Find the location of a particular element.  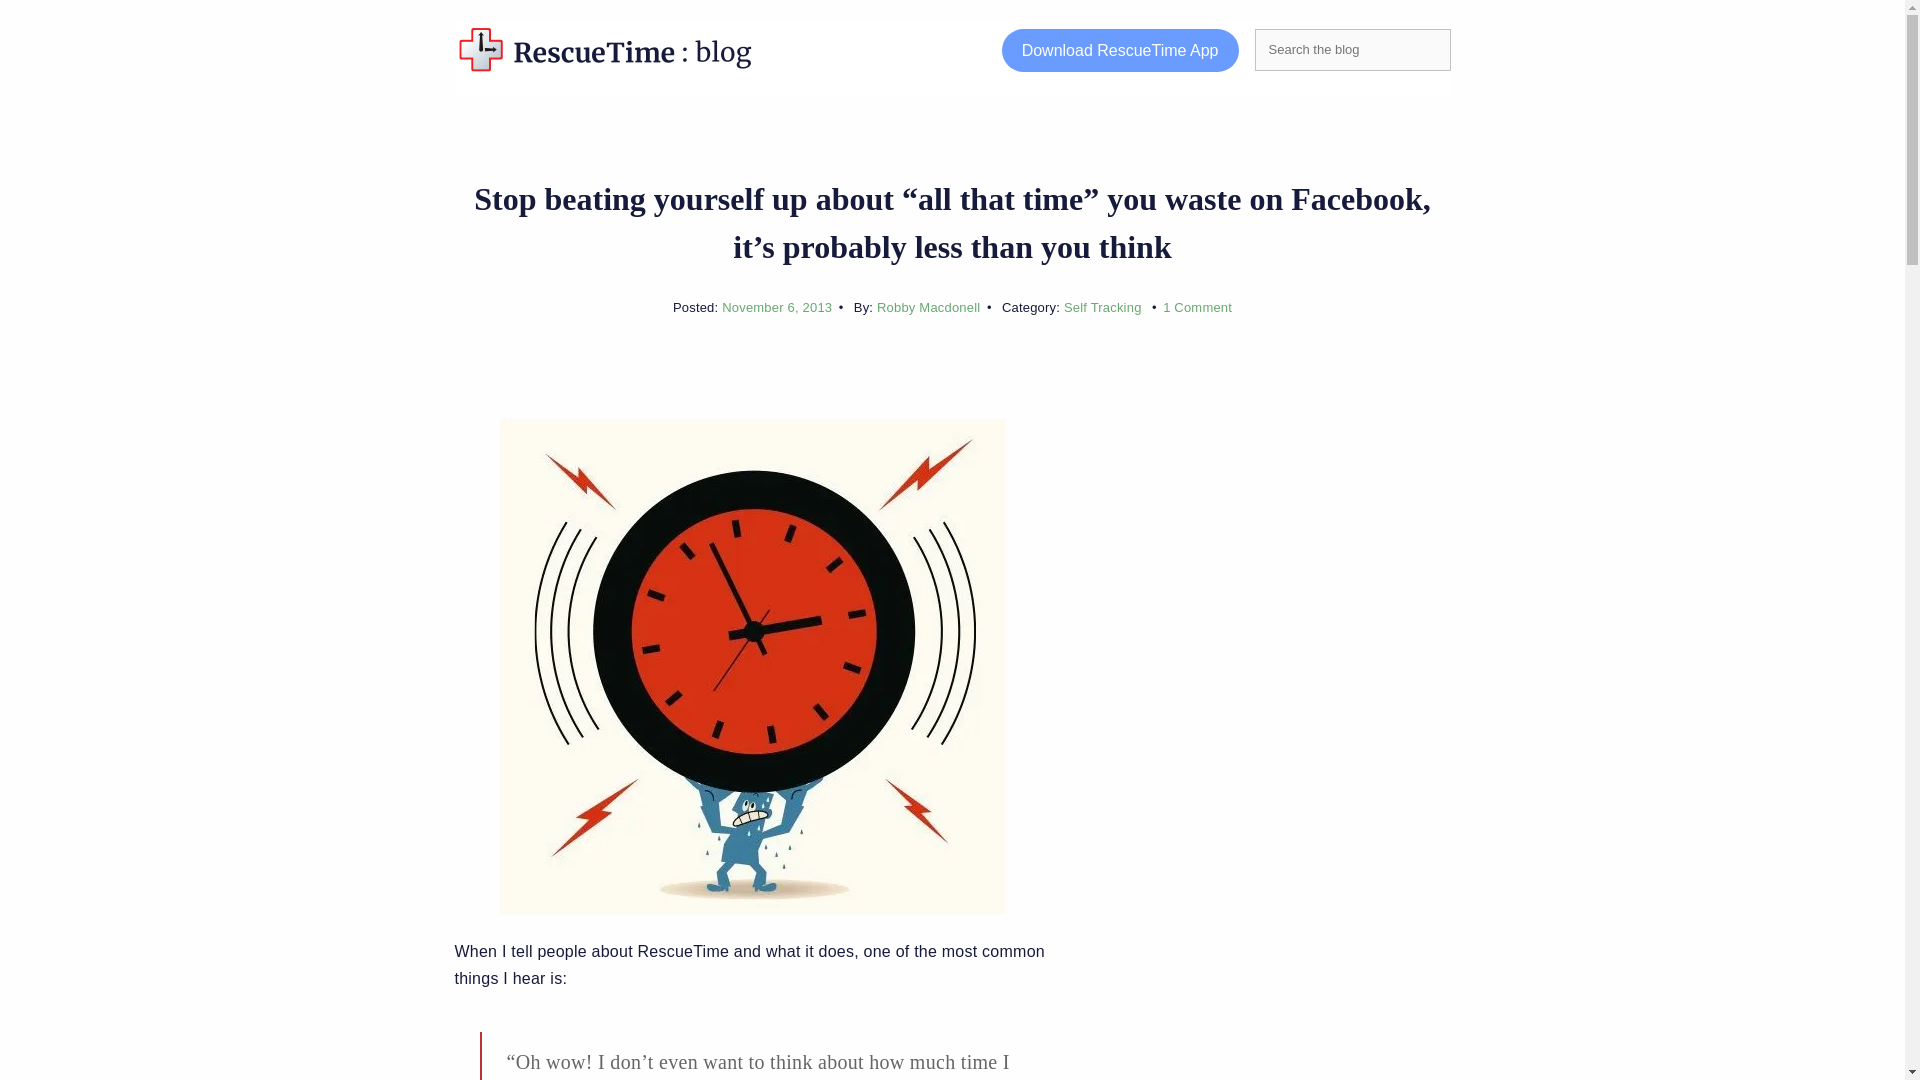

Search the blog is located at coordinates (1351, 50).